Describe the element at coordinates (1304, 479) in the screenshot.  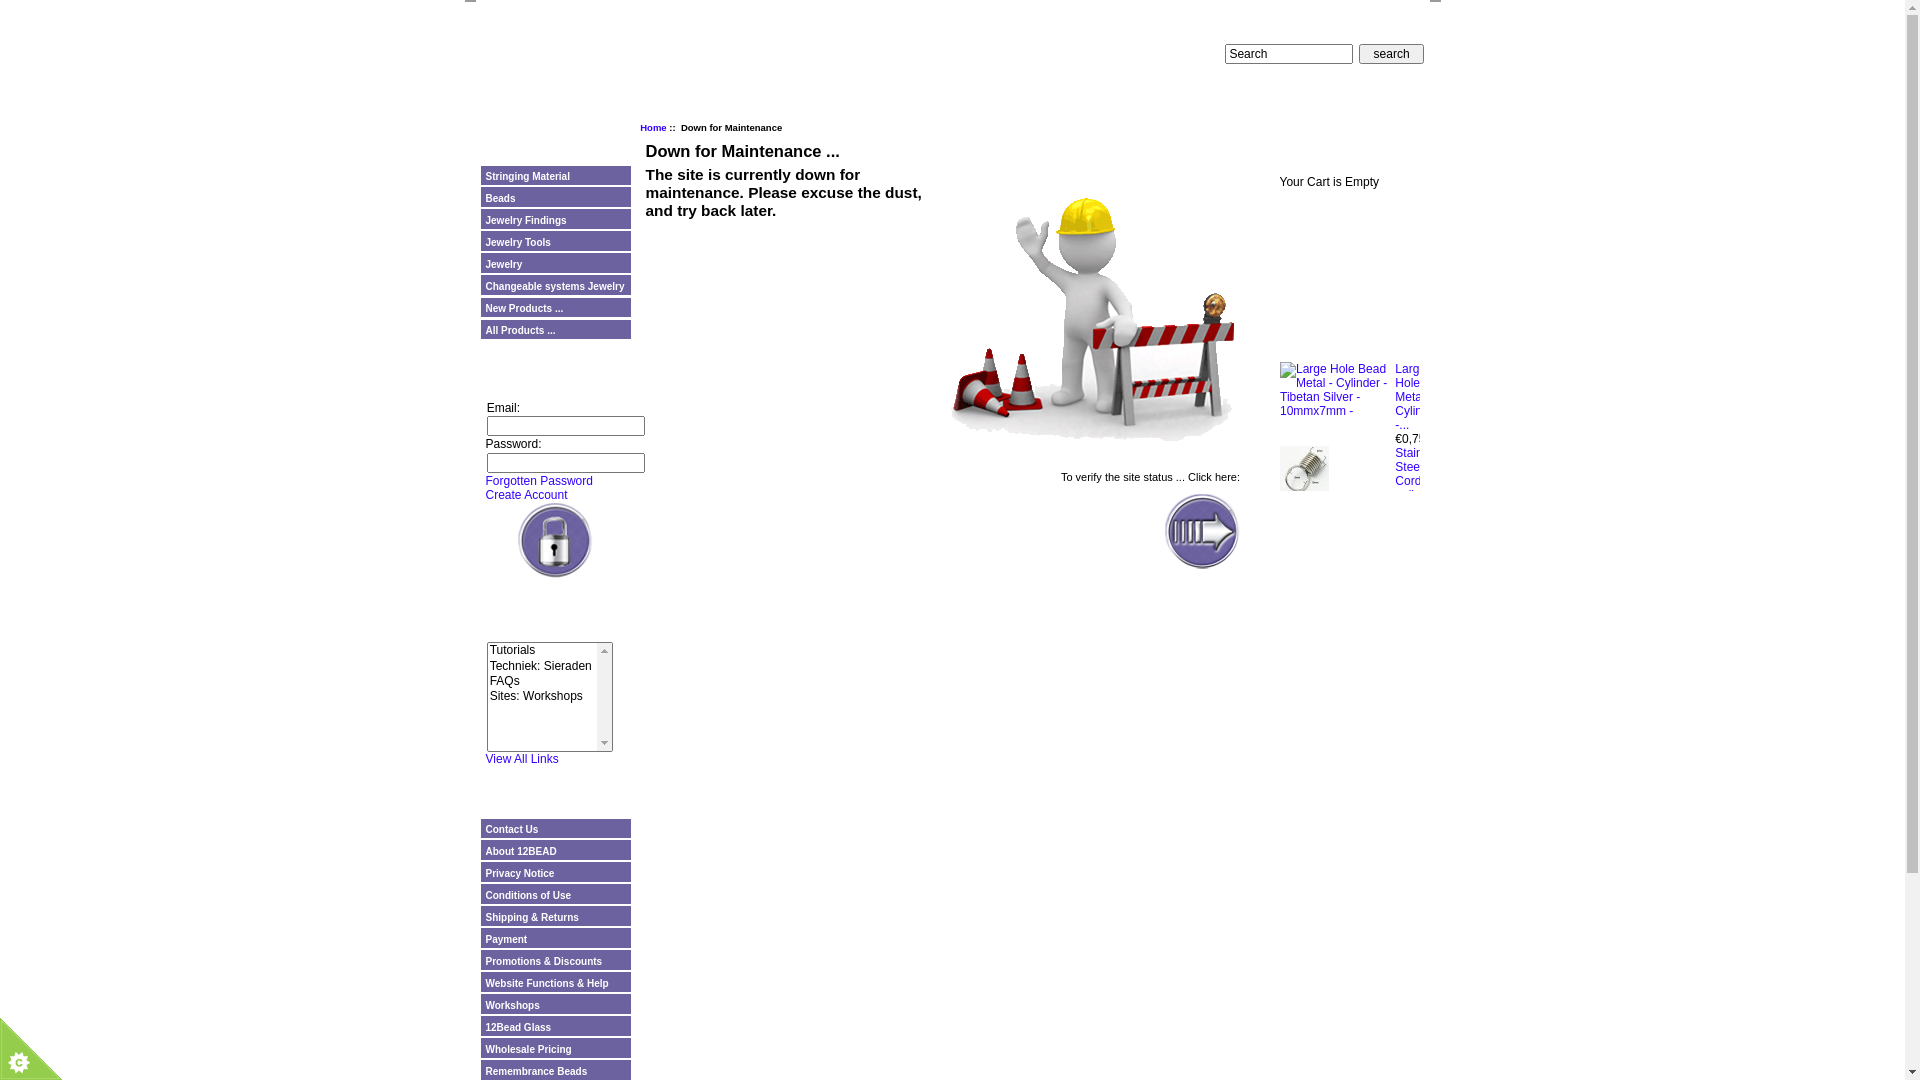
I see ` Stainless Steel Cord Tips - zilver color - 10x4mm ` at that location.